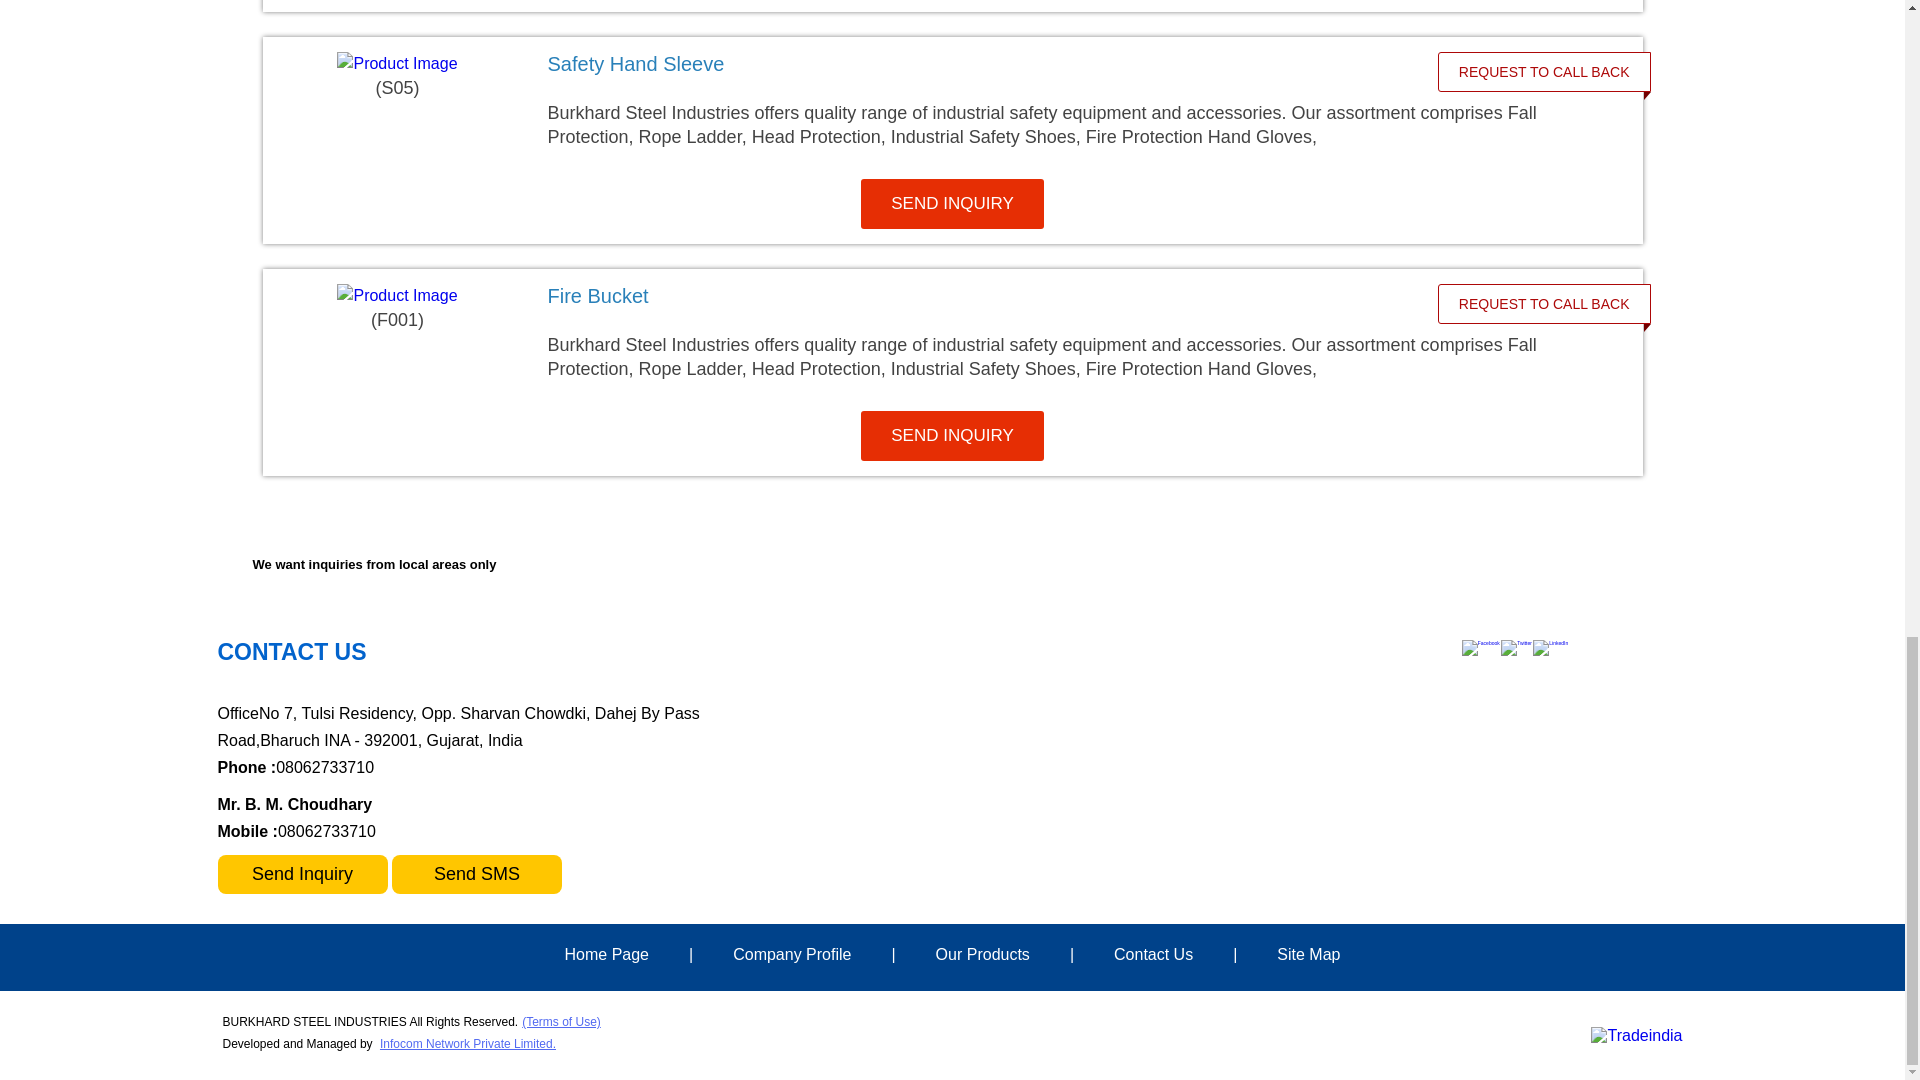  Describe the element at coordinates (979, 296) in the screenshot. I see `Fire Bucket` at that location.